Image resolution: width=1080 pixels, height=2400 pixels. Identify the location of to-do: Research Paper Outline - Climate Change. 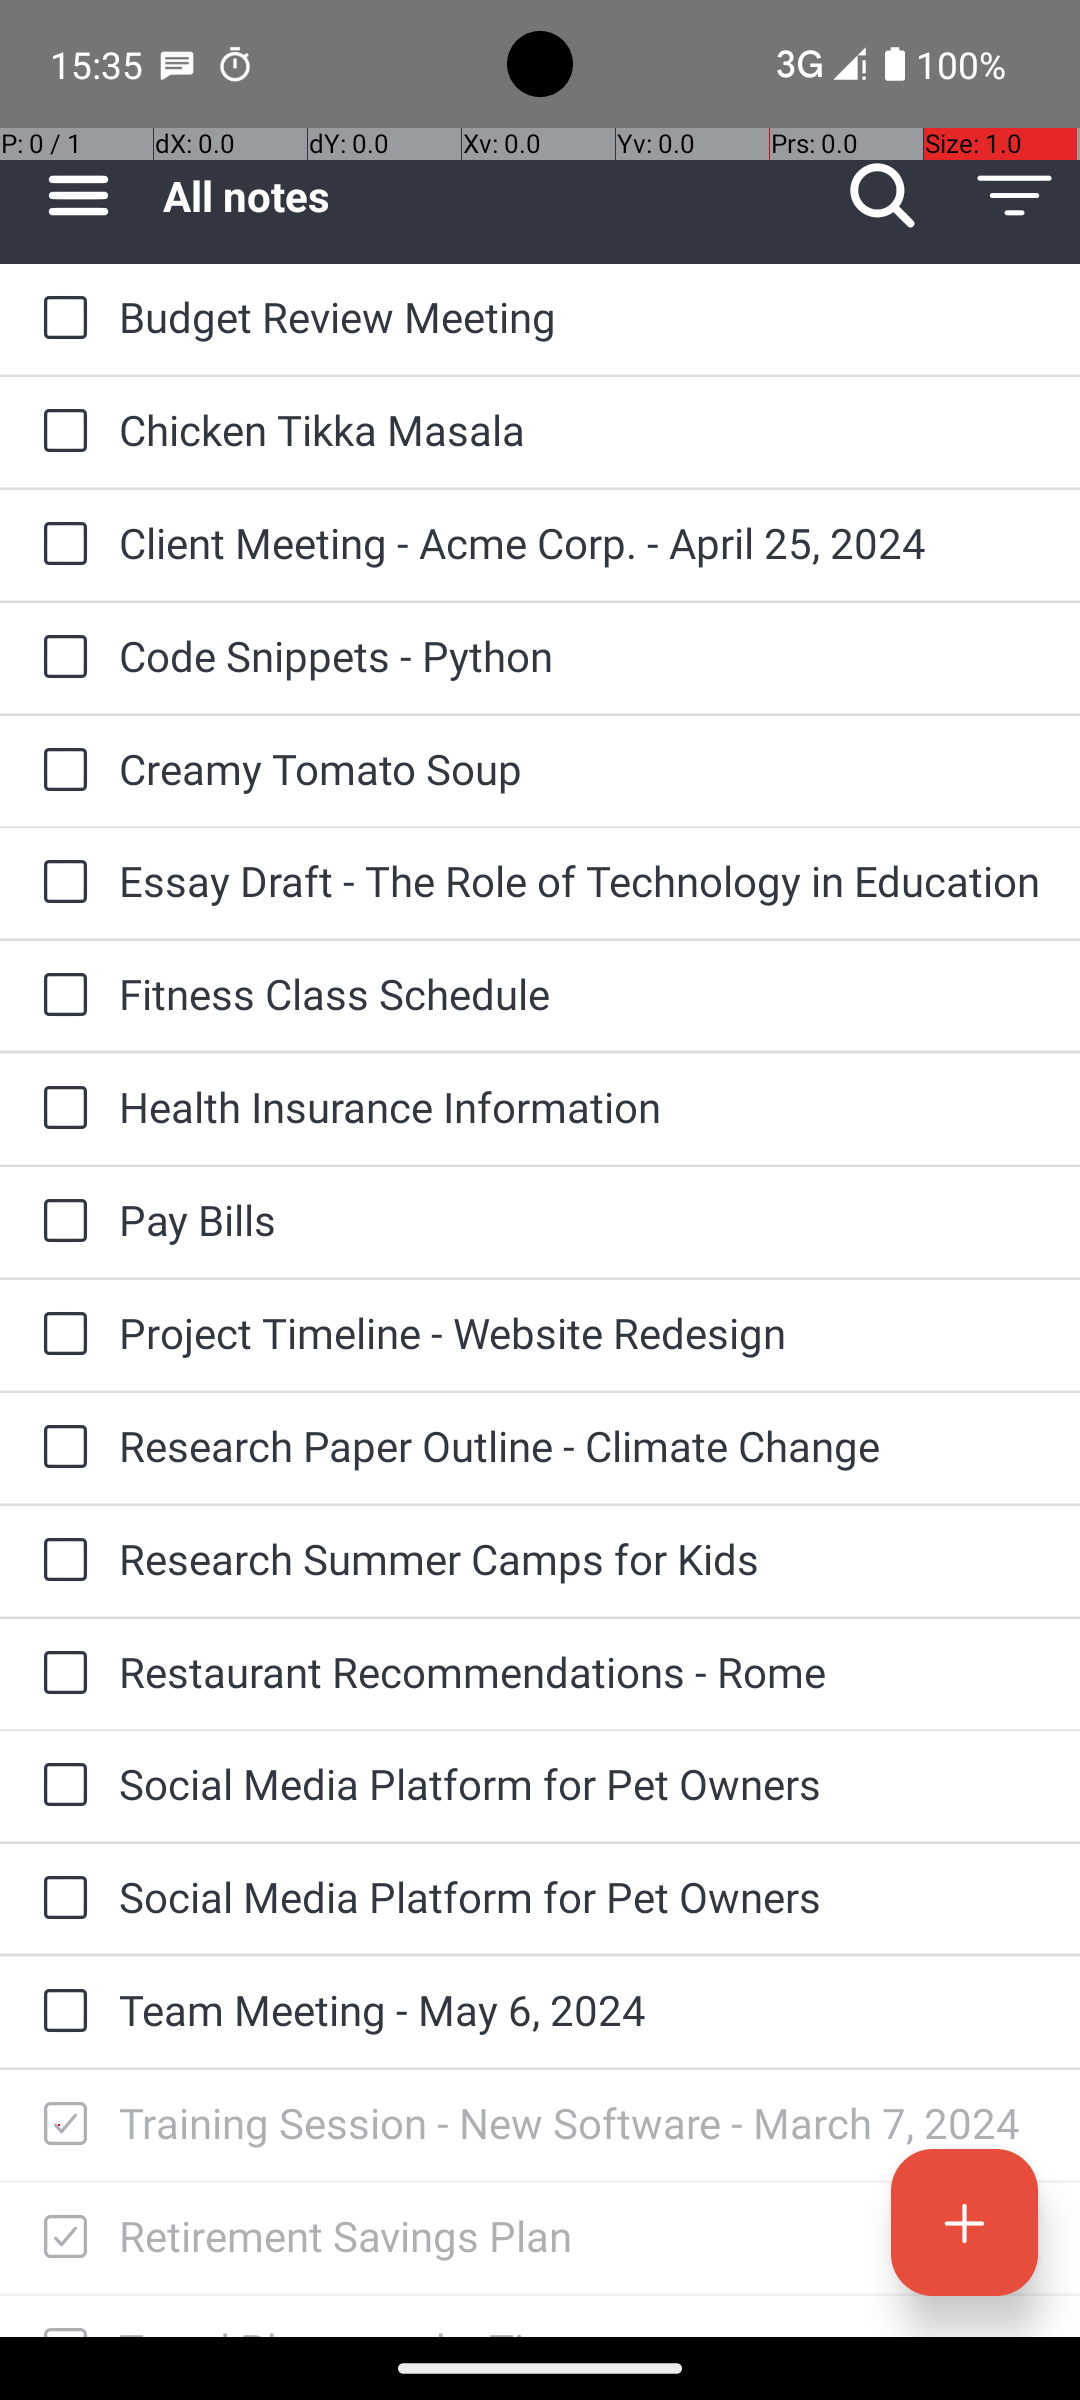
(60, 1448).